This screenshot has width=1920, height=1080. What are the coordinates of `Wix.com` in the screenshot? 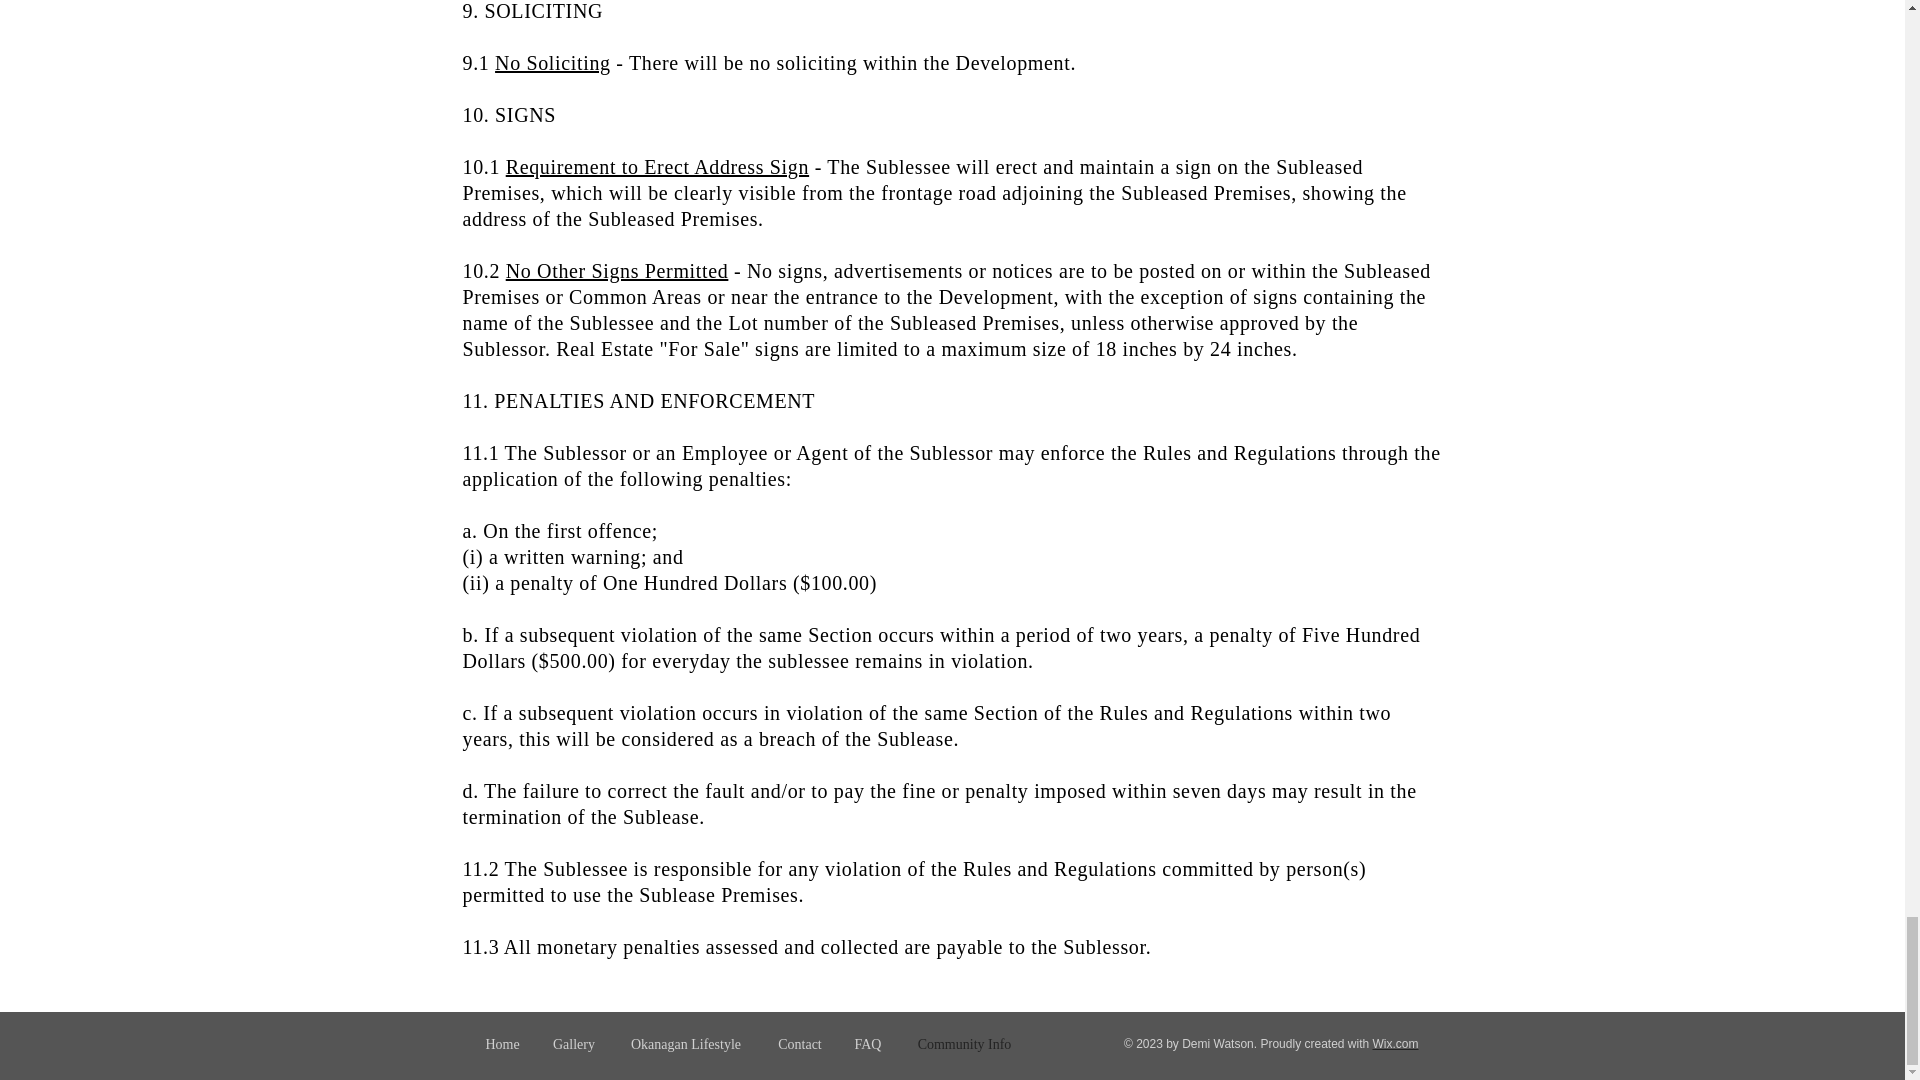 It's located at (1395, 1043).